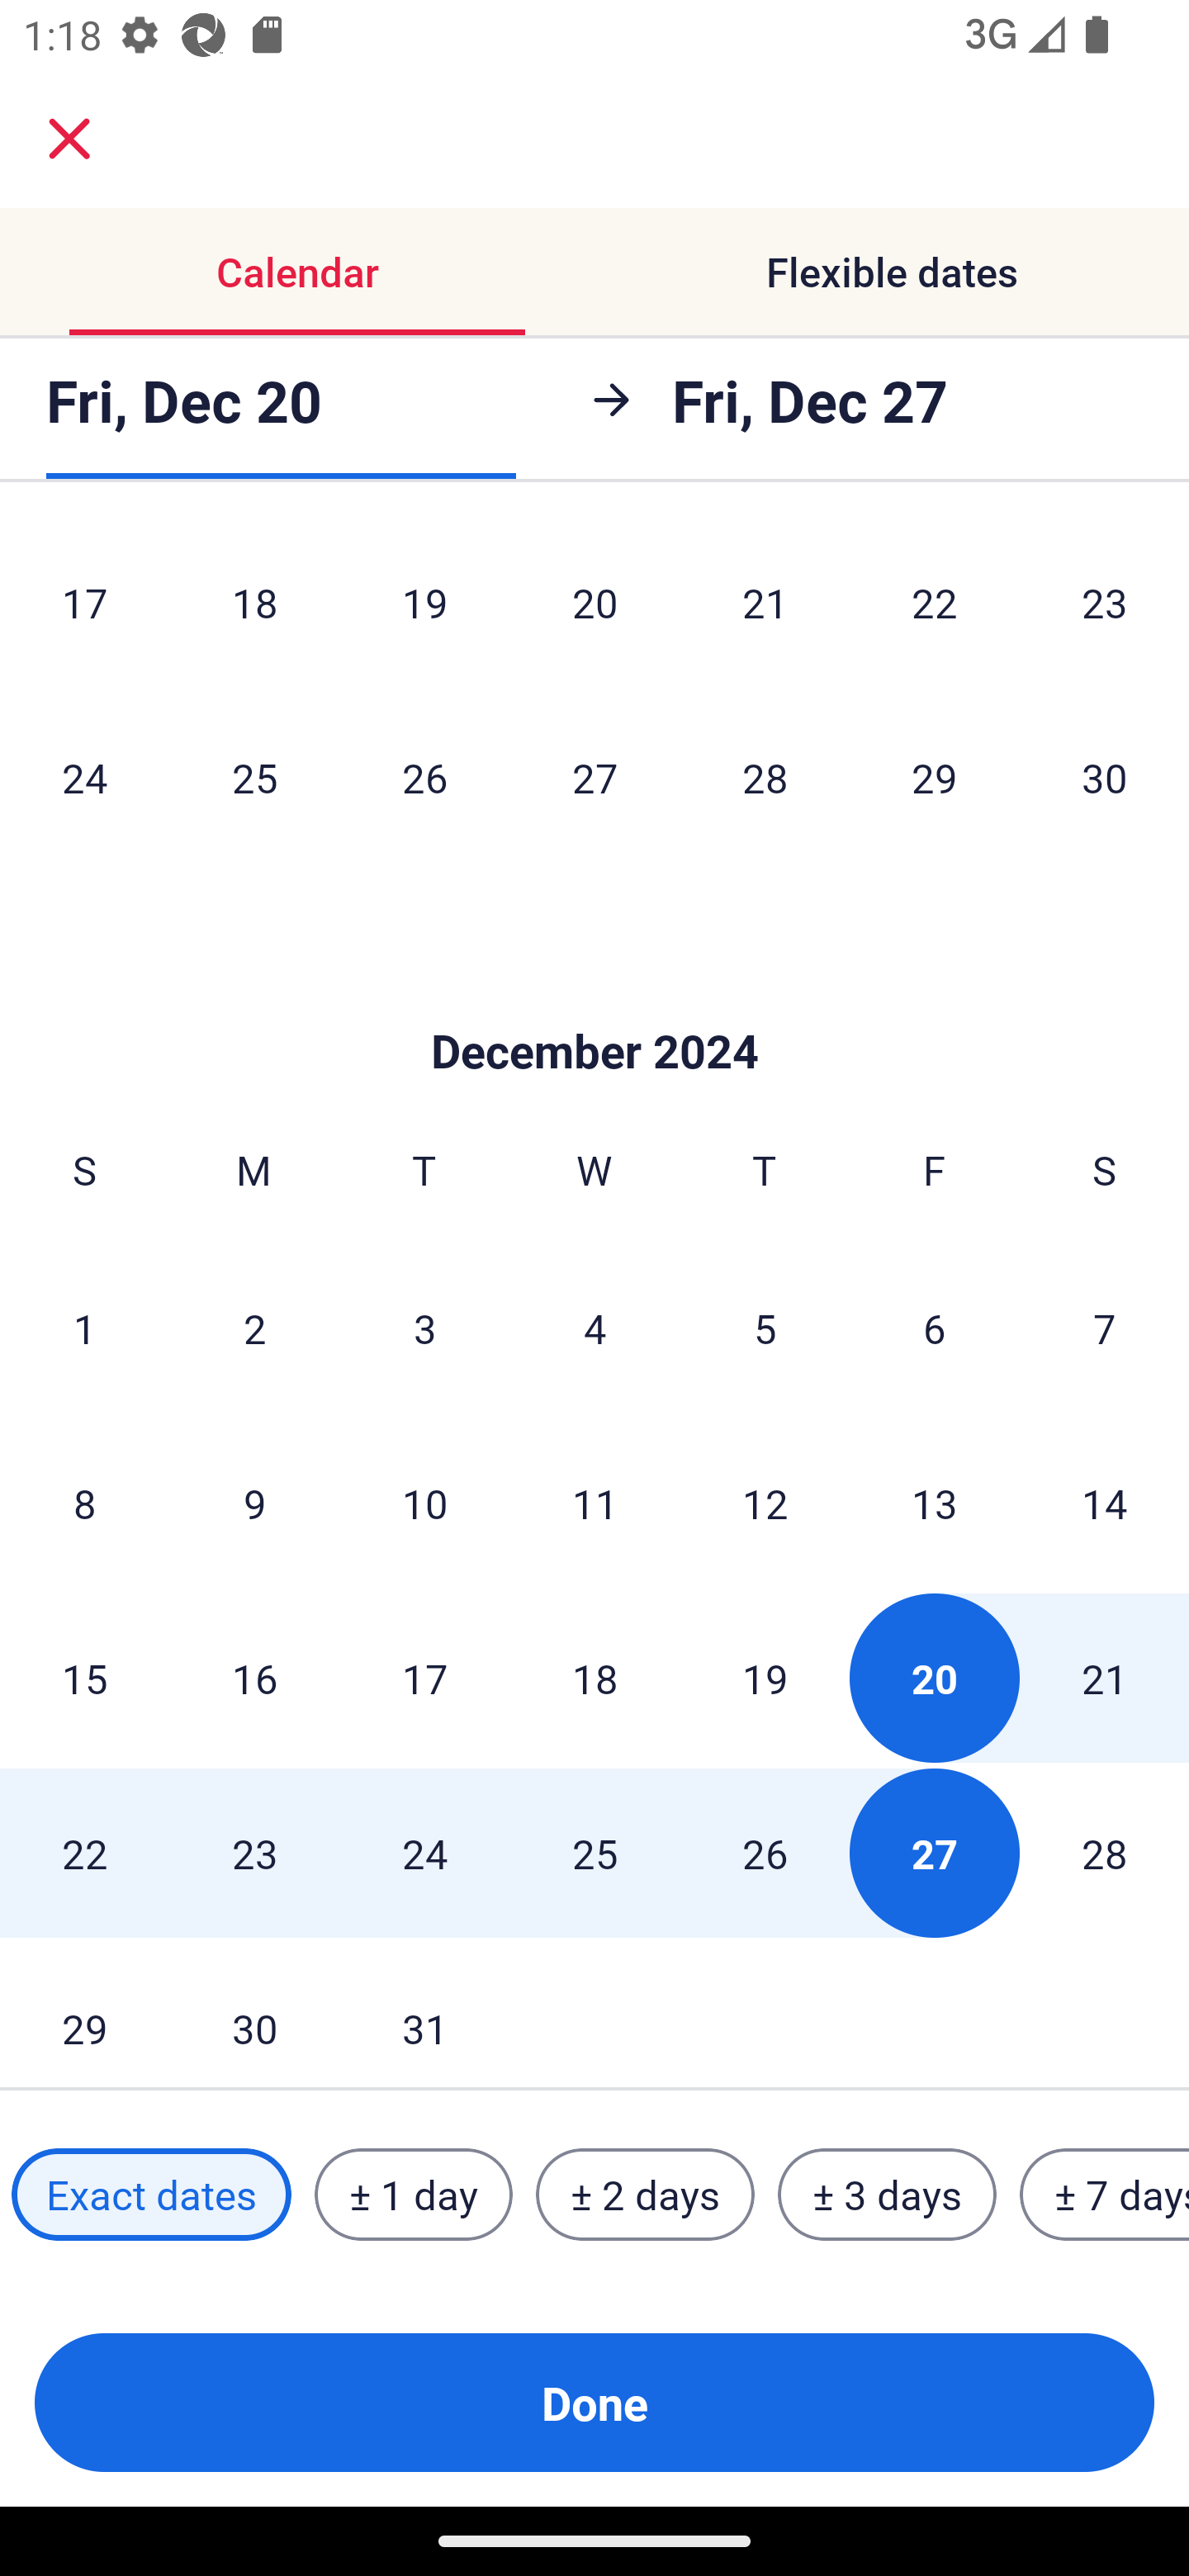  Describe the element at coordinates (424, 608) in the screenshot. I see `19 Tuesday, November 19, 2024` at that location.